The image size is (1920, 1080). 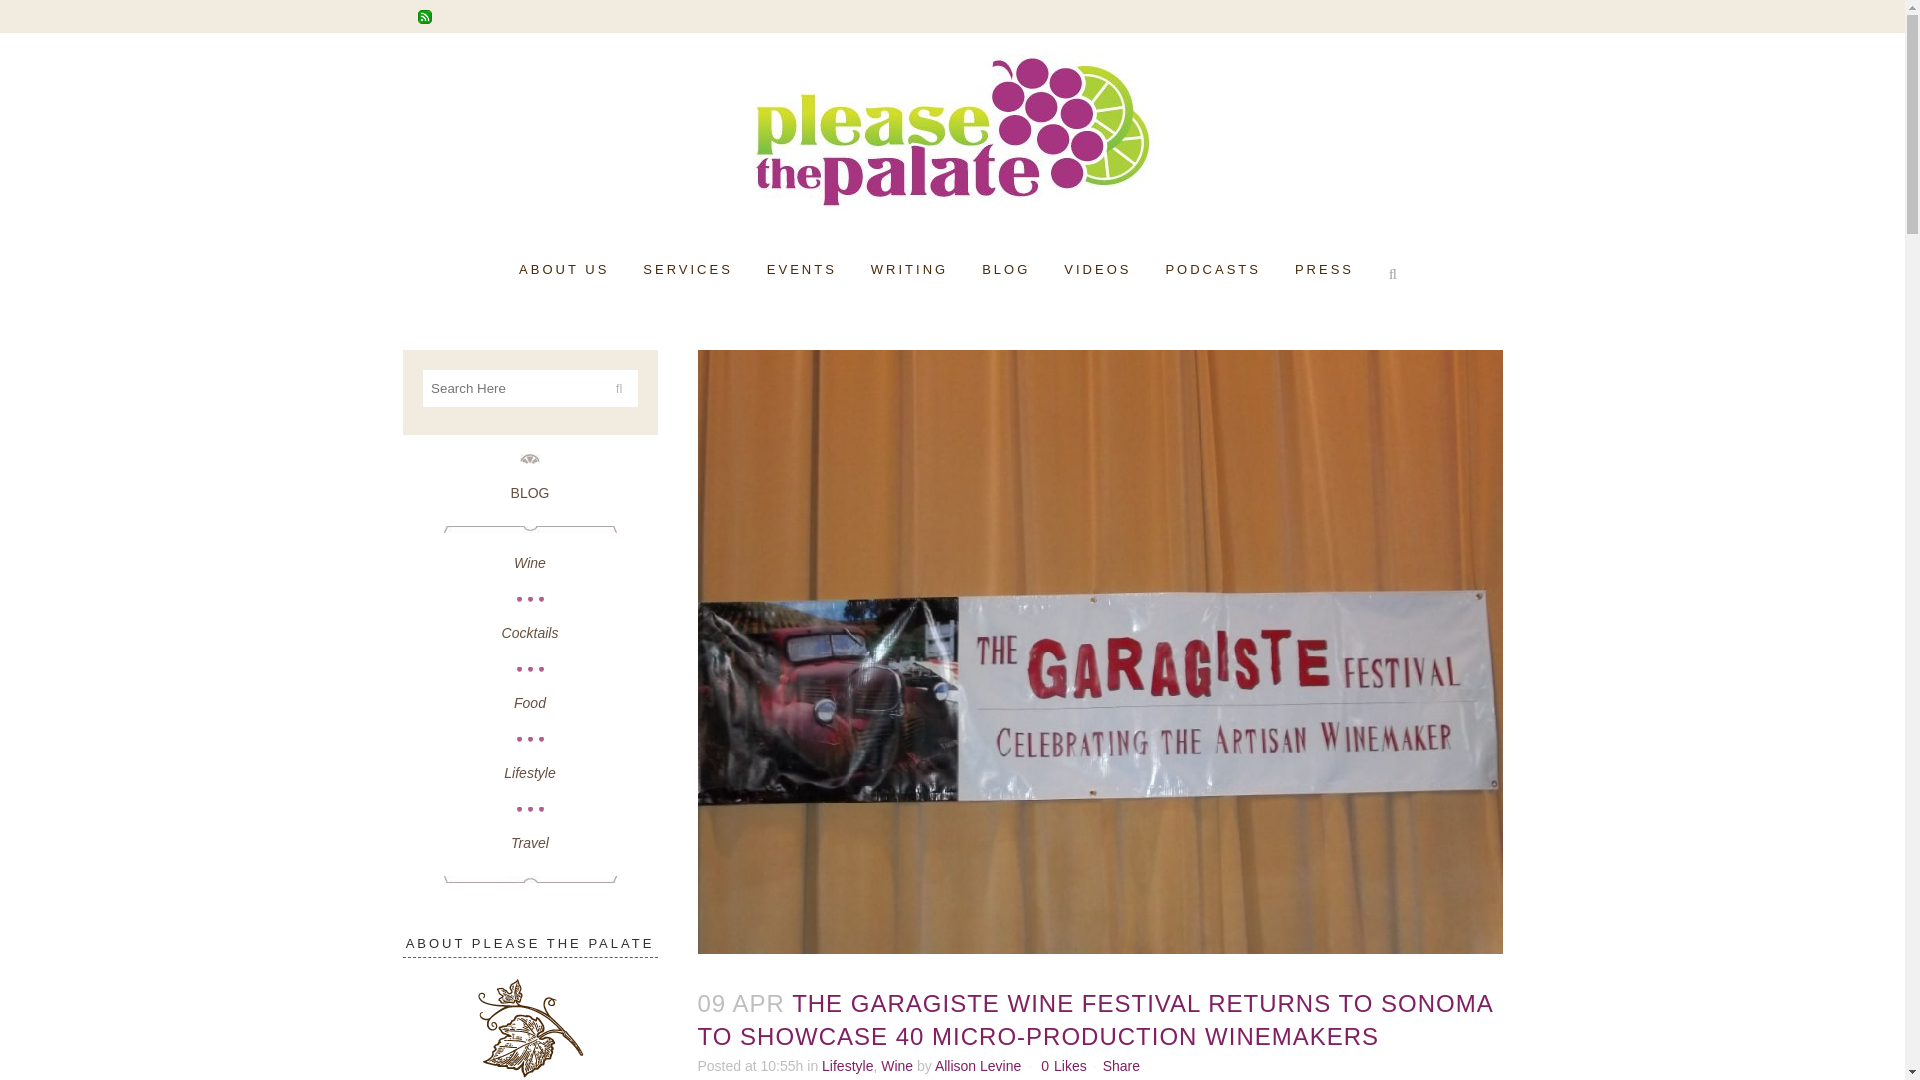 What do you see at coordinates (1213, 270) in the screenshot?
I see `PODCASTS` at bounding box center [1213, 270].